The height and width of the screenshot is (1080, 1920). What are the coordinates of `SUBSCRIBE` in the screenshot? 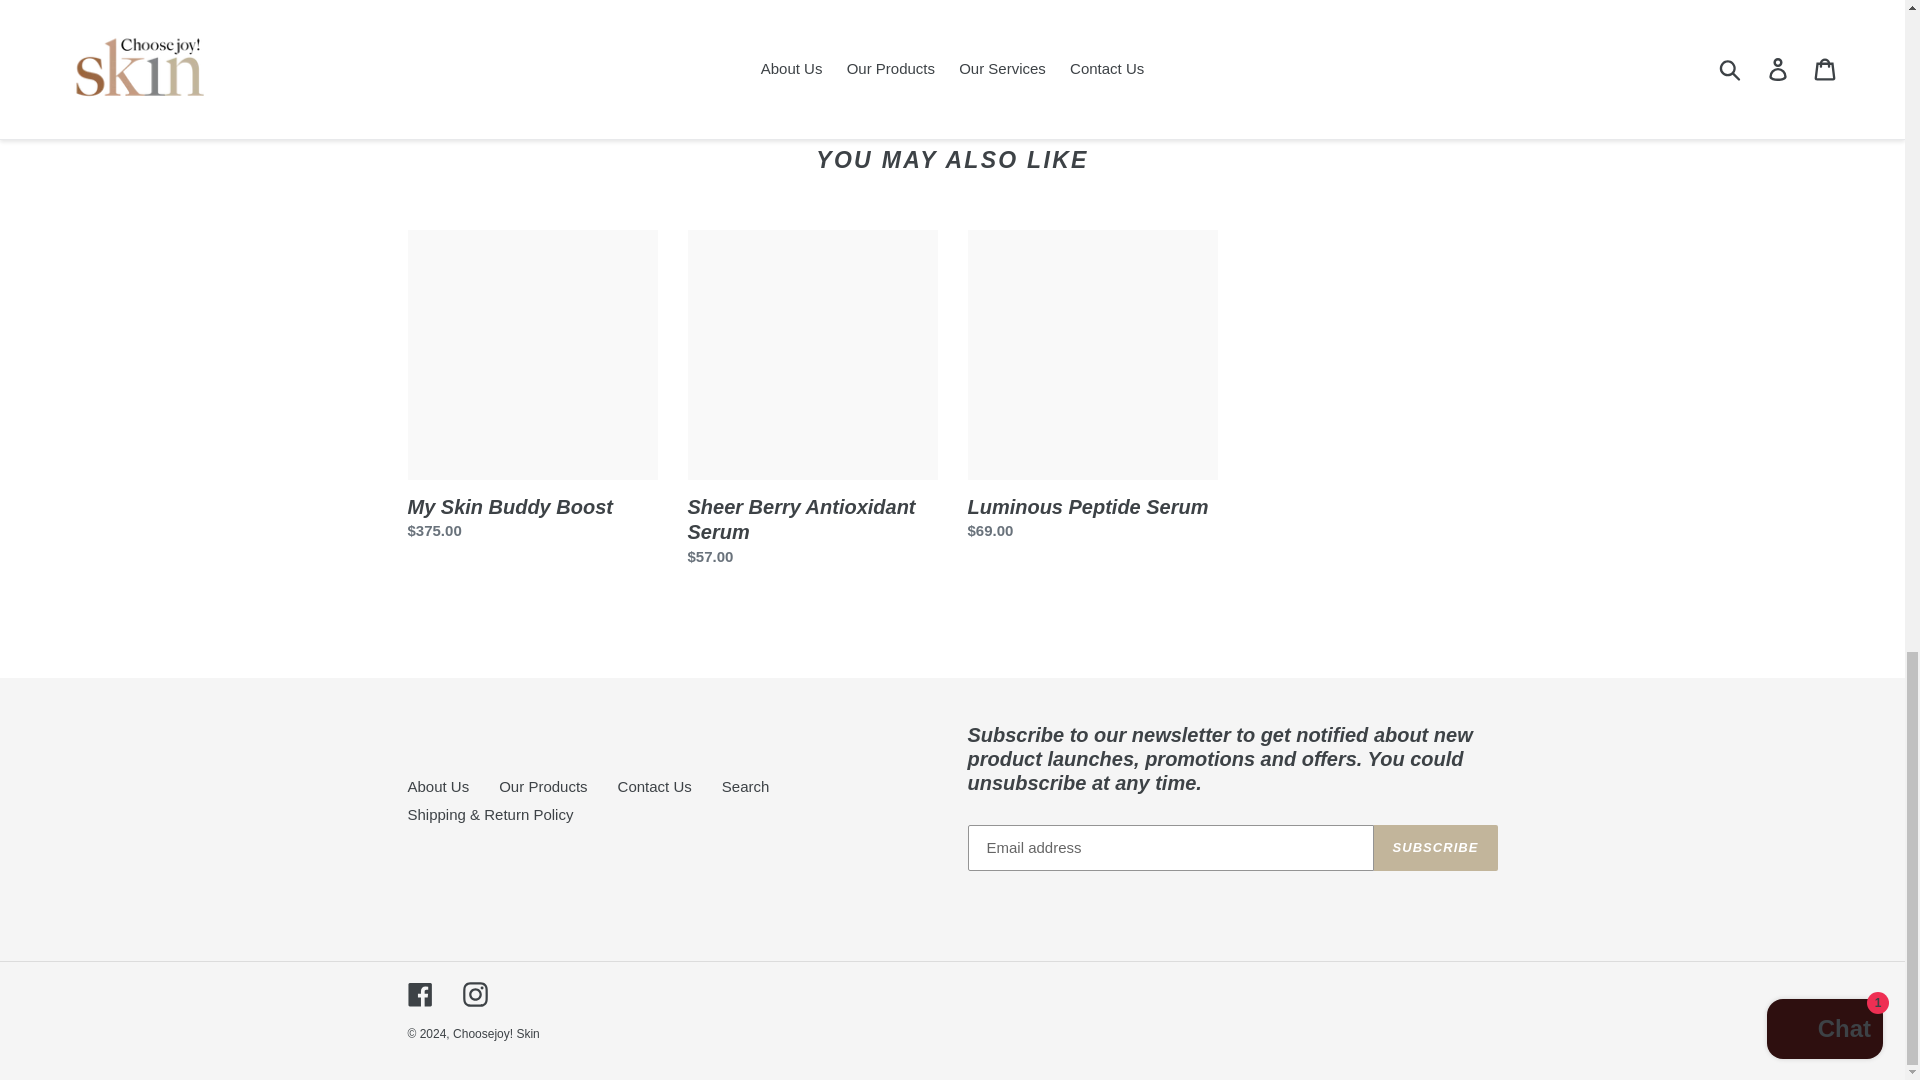 It's located at (496, 1034).